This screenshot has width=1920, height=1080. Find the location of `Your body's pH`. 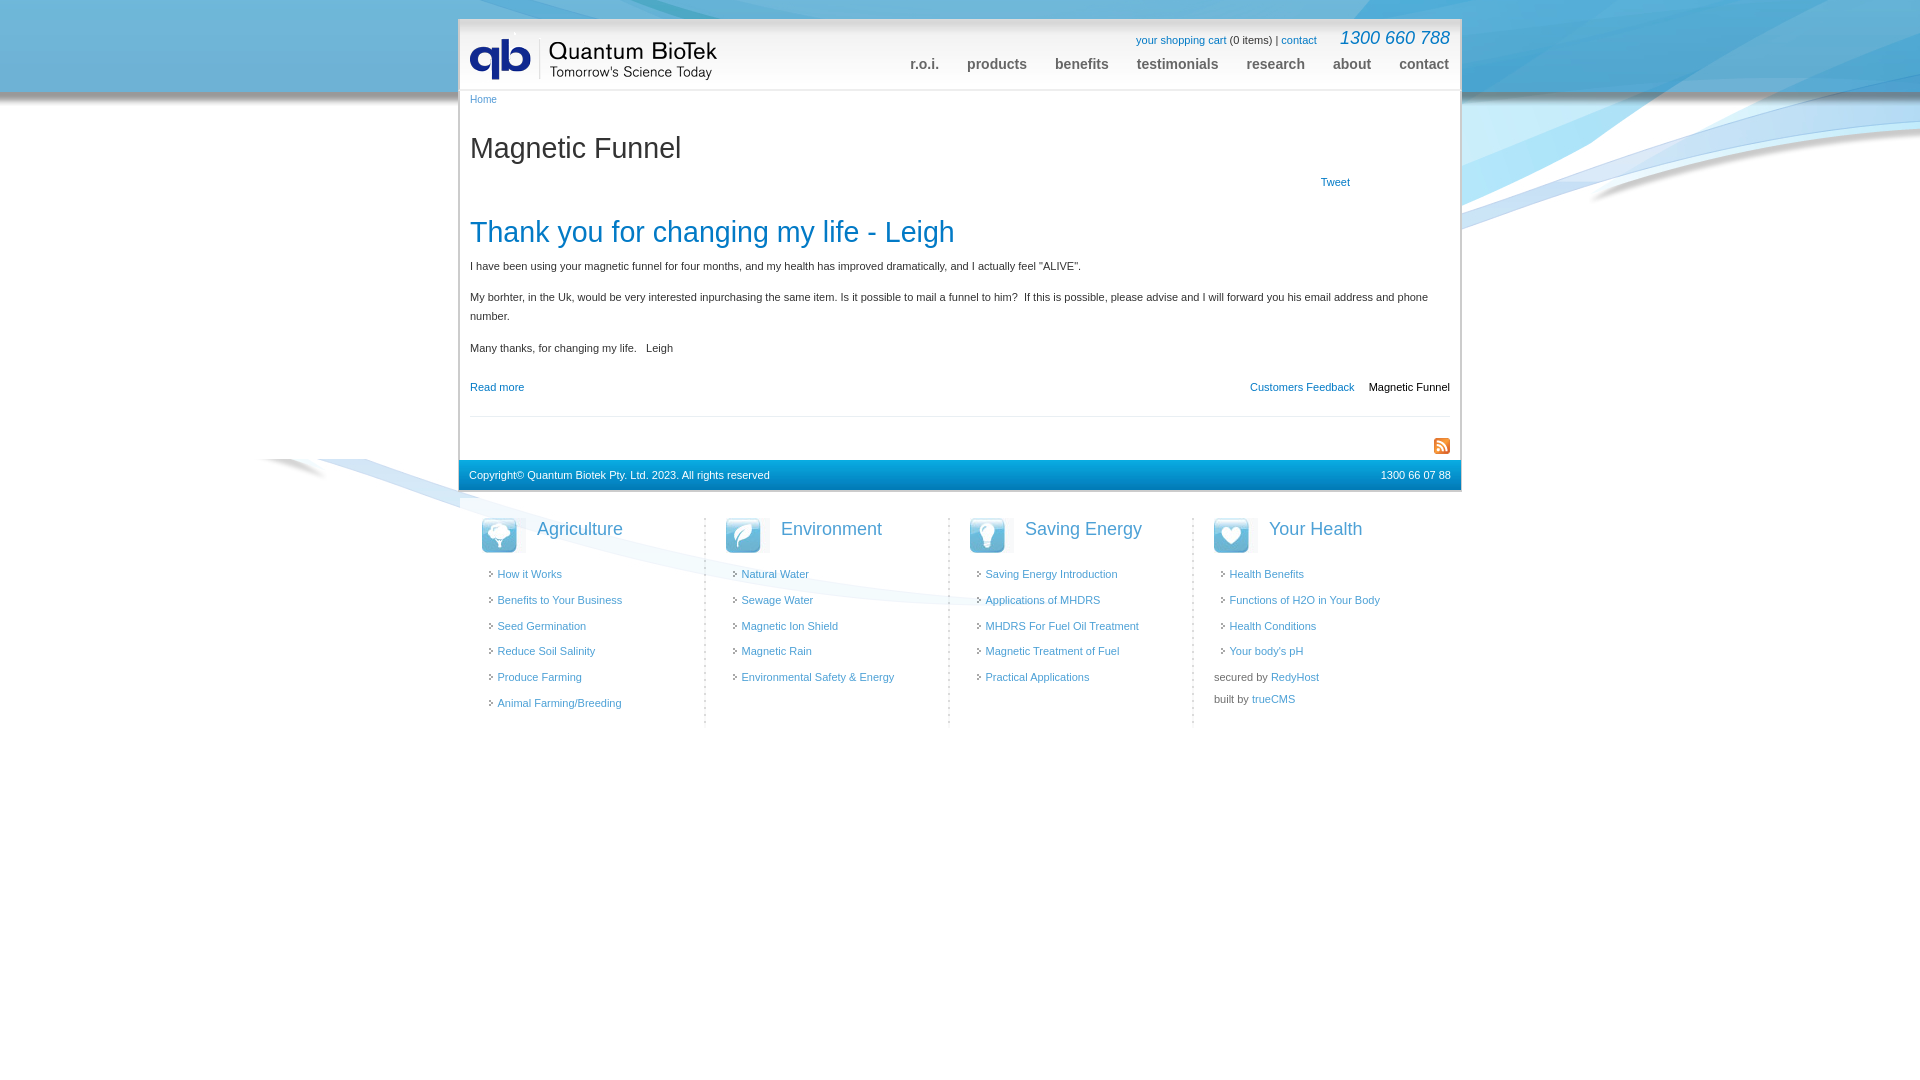

Your body's pH is located at coordinates (1267, 651).